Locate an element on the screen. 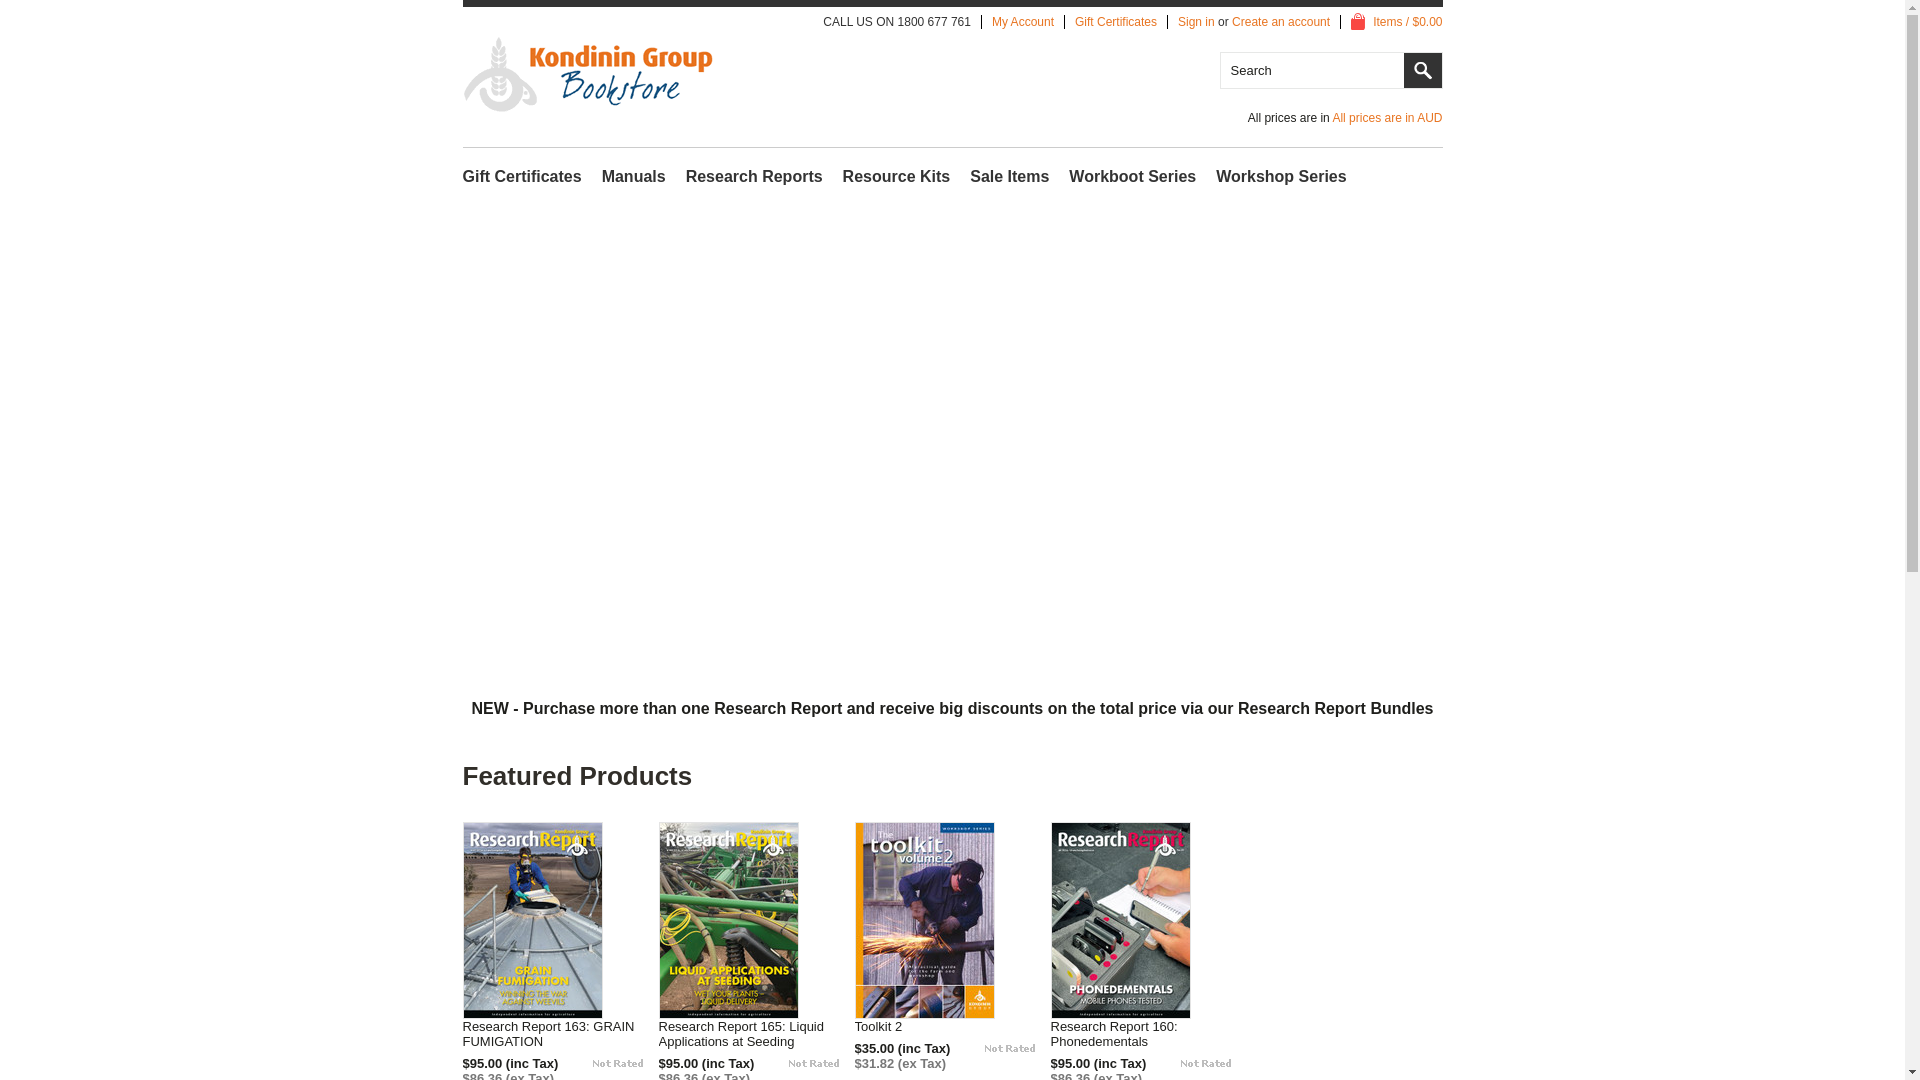 This screenshot has width=1920, height=1080. Sale Items is located at coordinates (1010, 177).